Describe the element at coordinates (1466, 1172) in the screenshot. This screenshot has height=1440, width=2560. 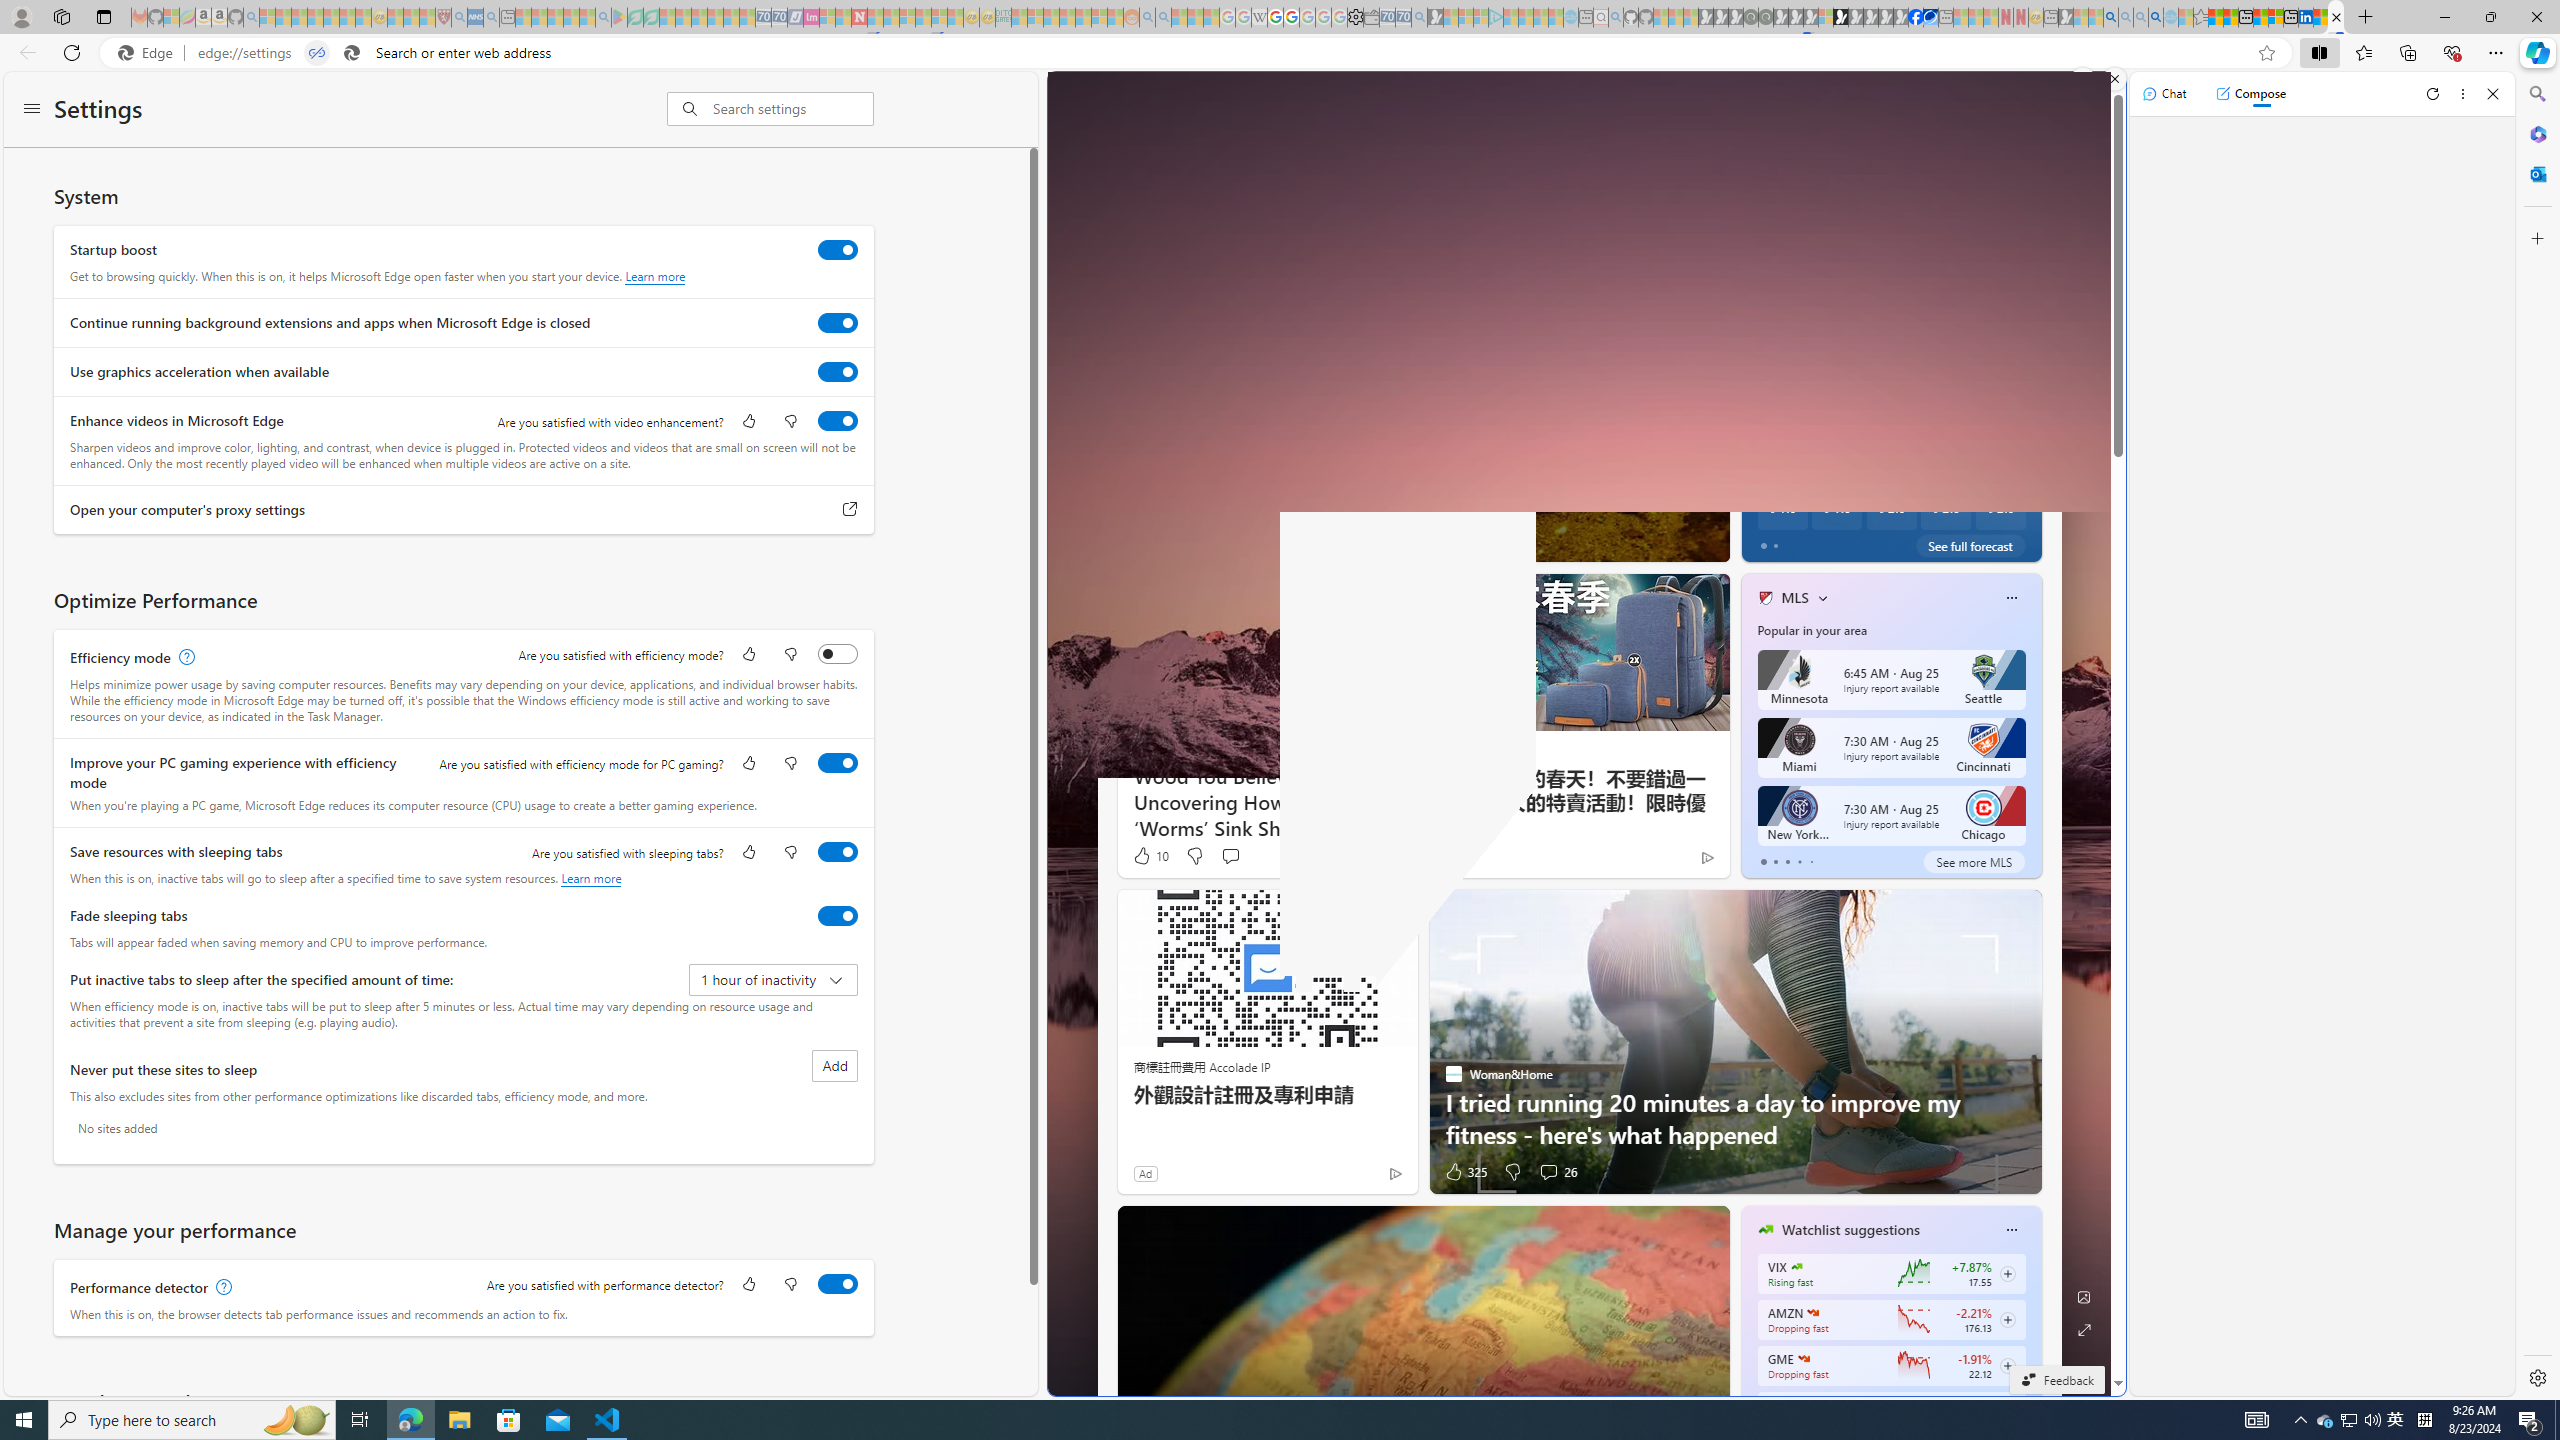
I see `325 Like` at that location.